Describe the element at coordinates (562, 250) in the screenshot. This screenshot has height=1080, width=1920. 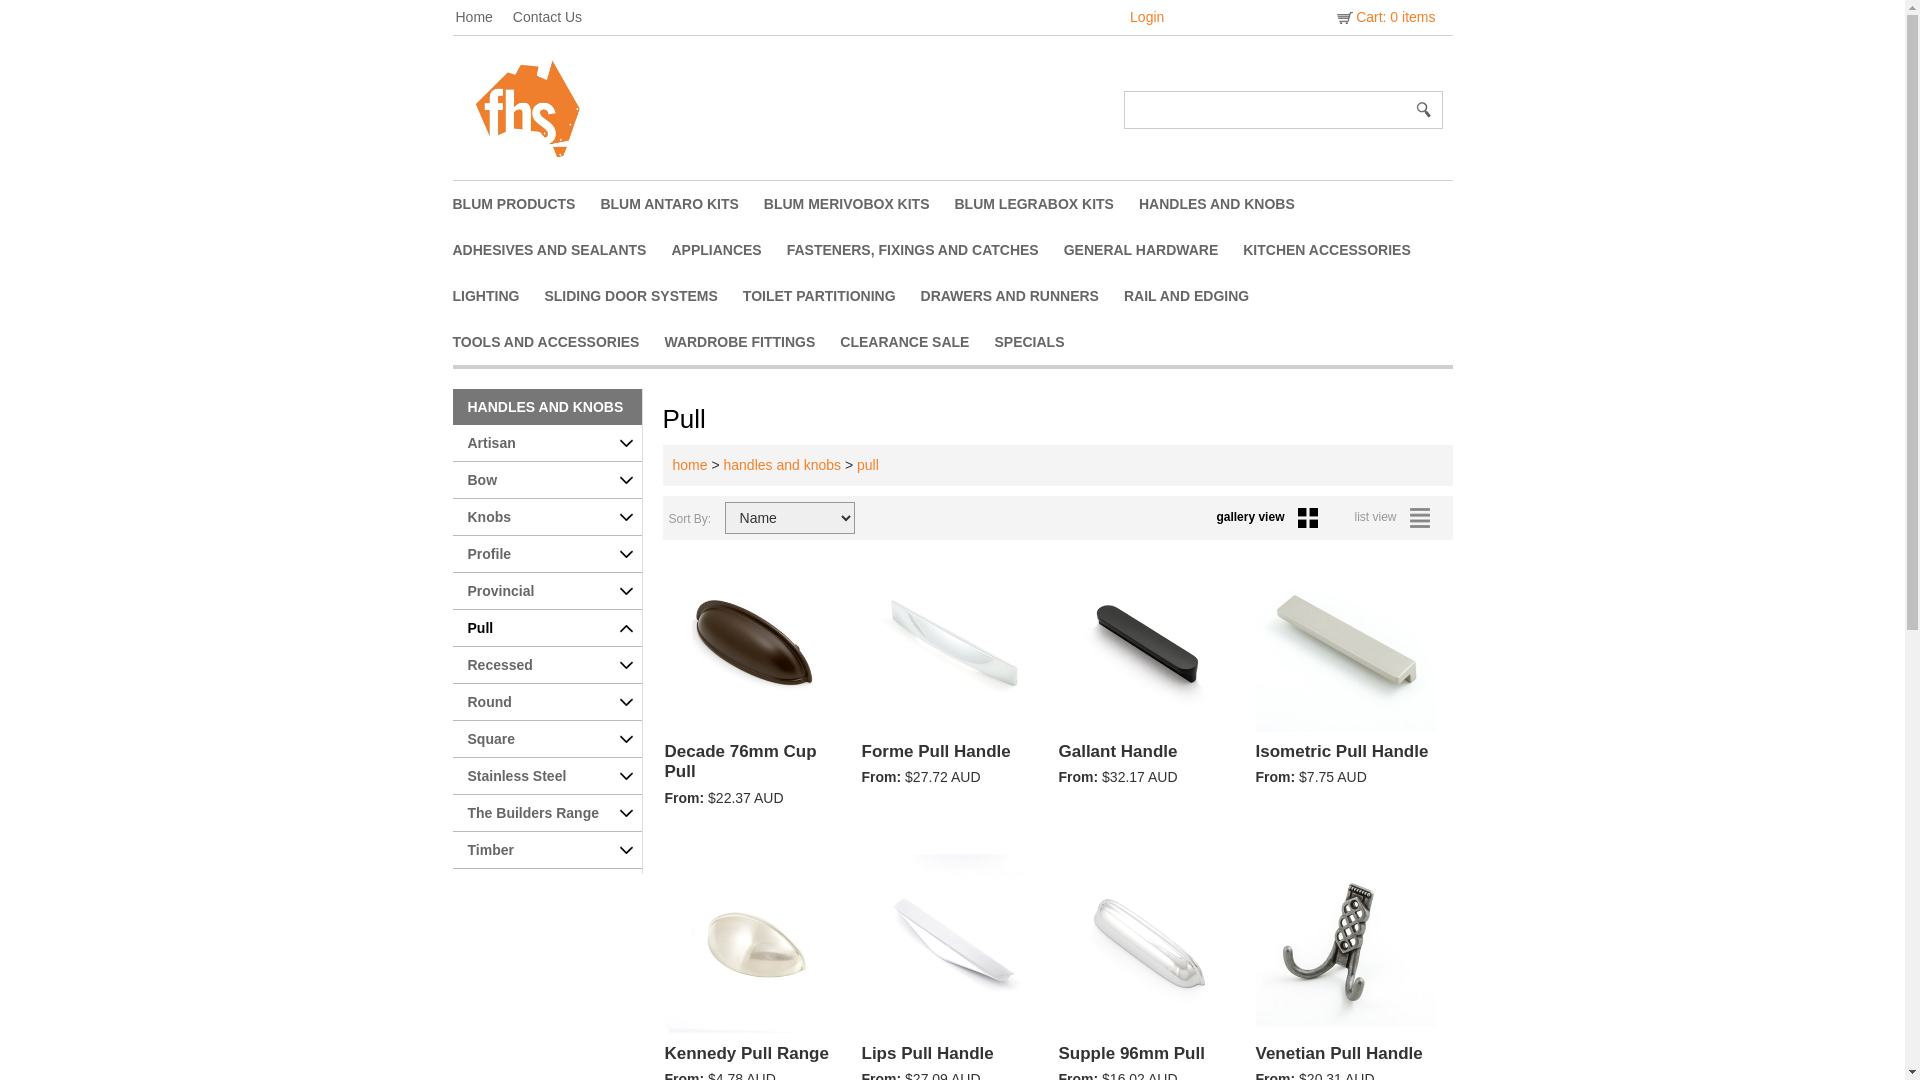
I see `ADHESIVES AND SEALANTS` at that location.